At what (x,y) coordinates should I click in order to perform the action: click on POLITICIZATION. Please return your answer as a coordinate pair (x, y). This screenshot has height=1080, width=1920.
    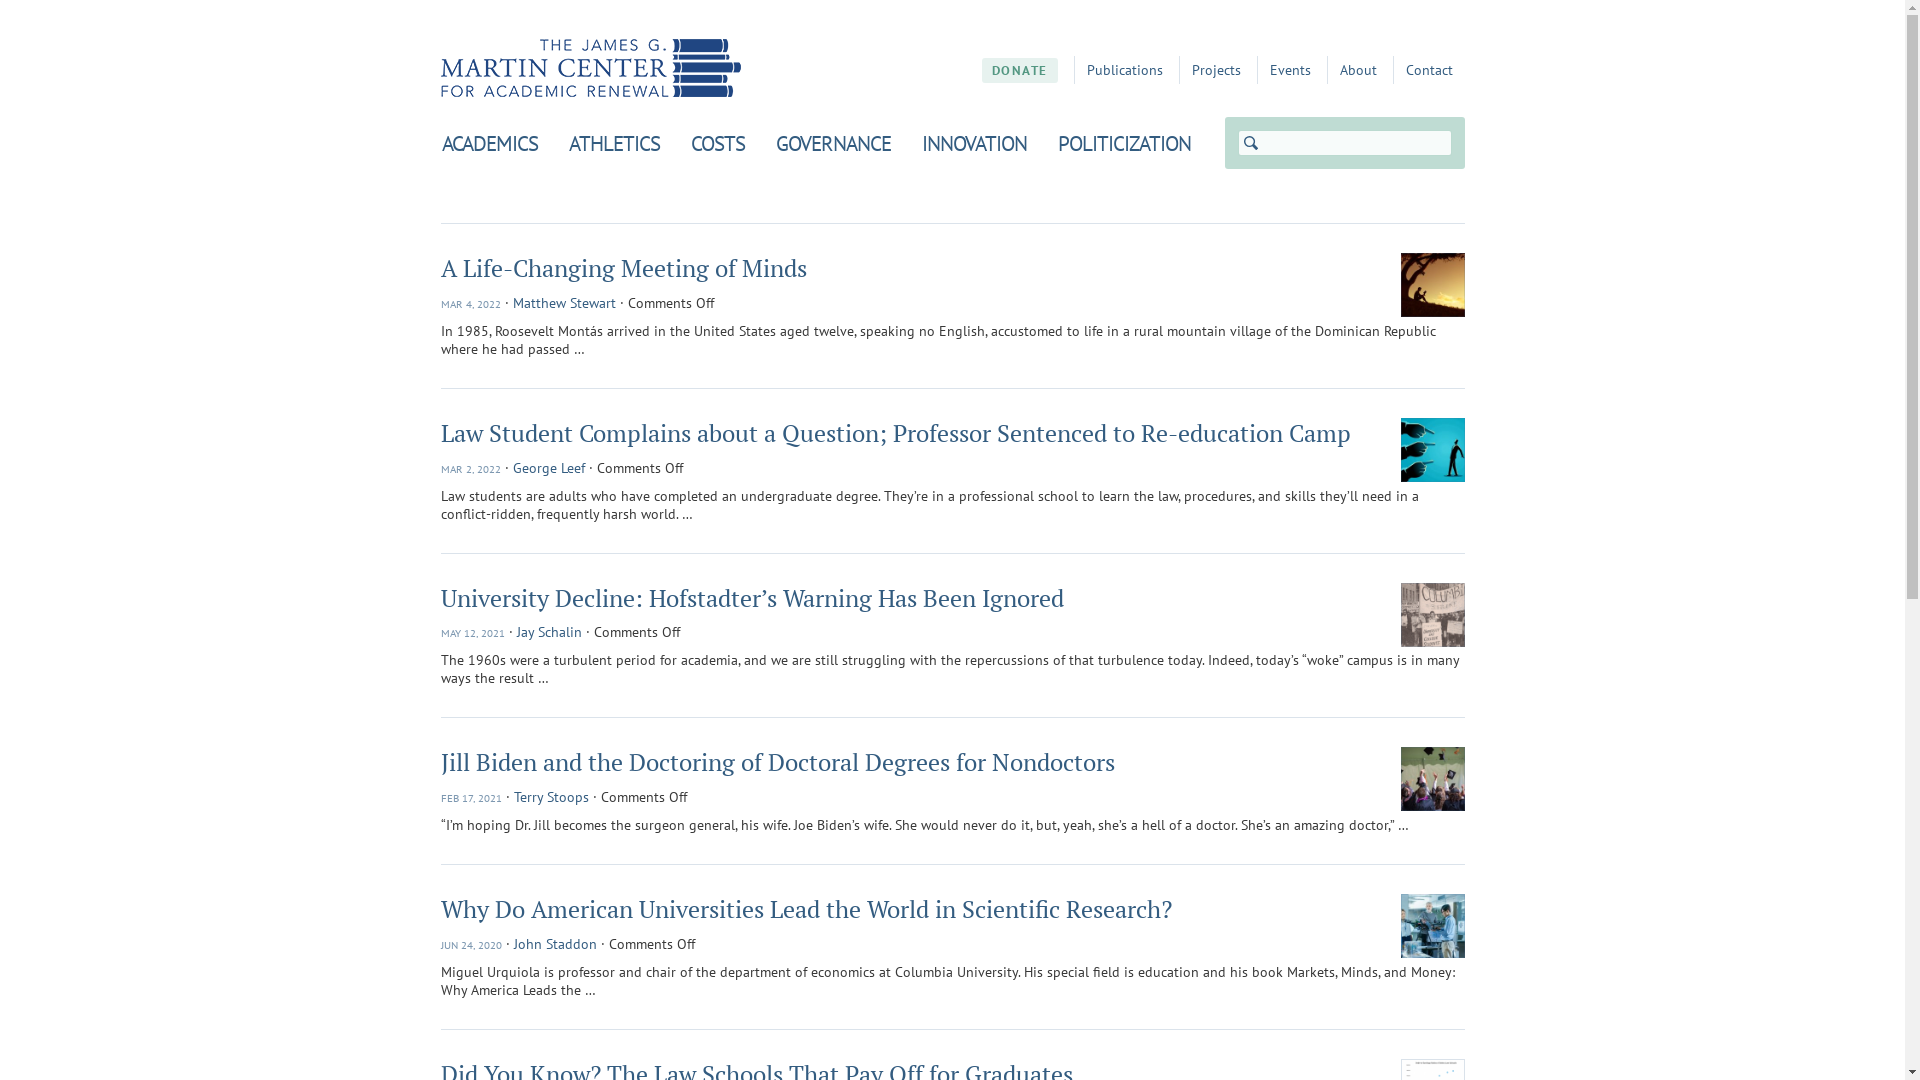
    Looking at the image, I should click on (1124, 142).